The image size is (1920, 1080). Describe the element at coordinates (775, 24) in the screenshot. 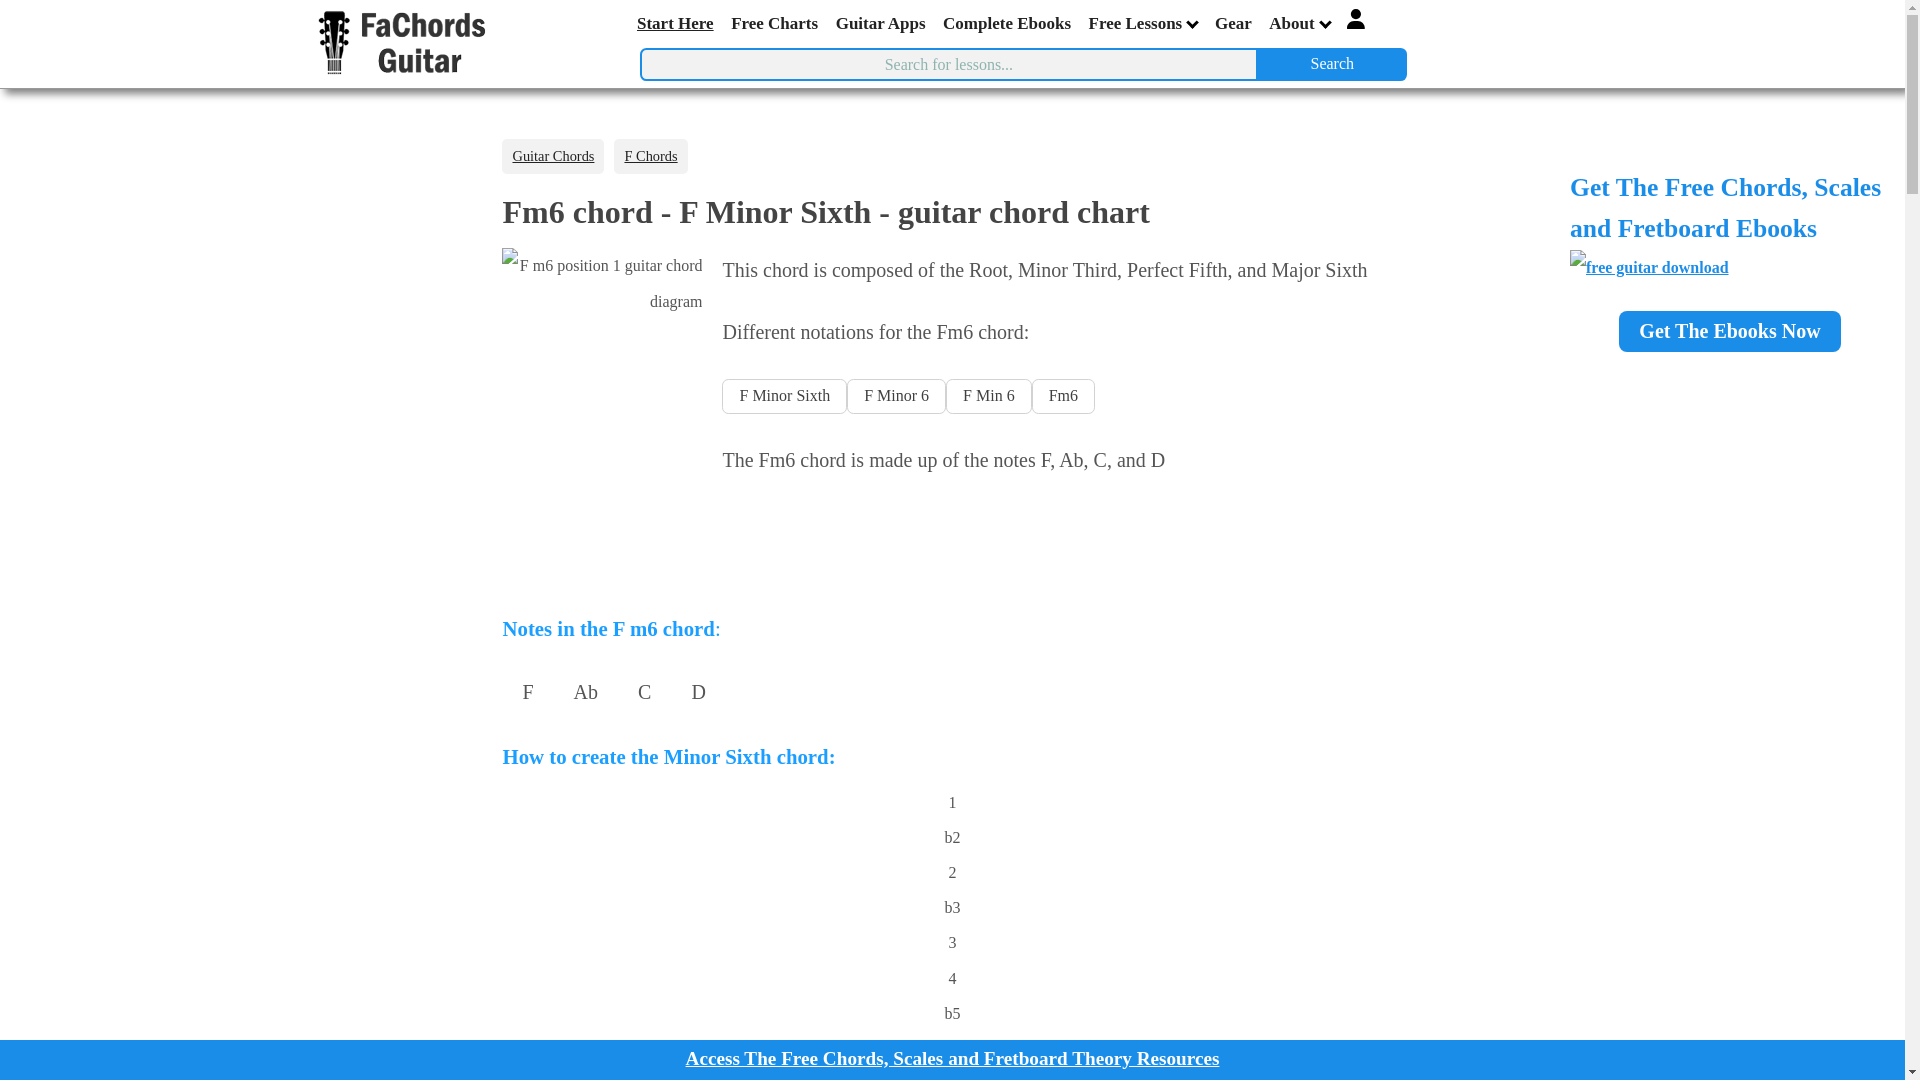

I see `Free Charts` at that location.